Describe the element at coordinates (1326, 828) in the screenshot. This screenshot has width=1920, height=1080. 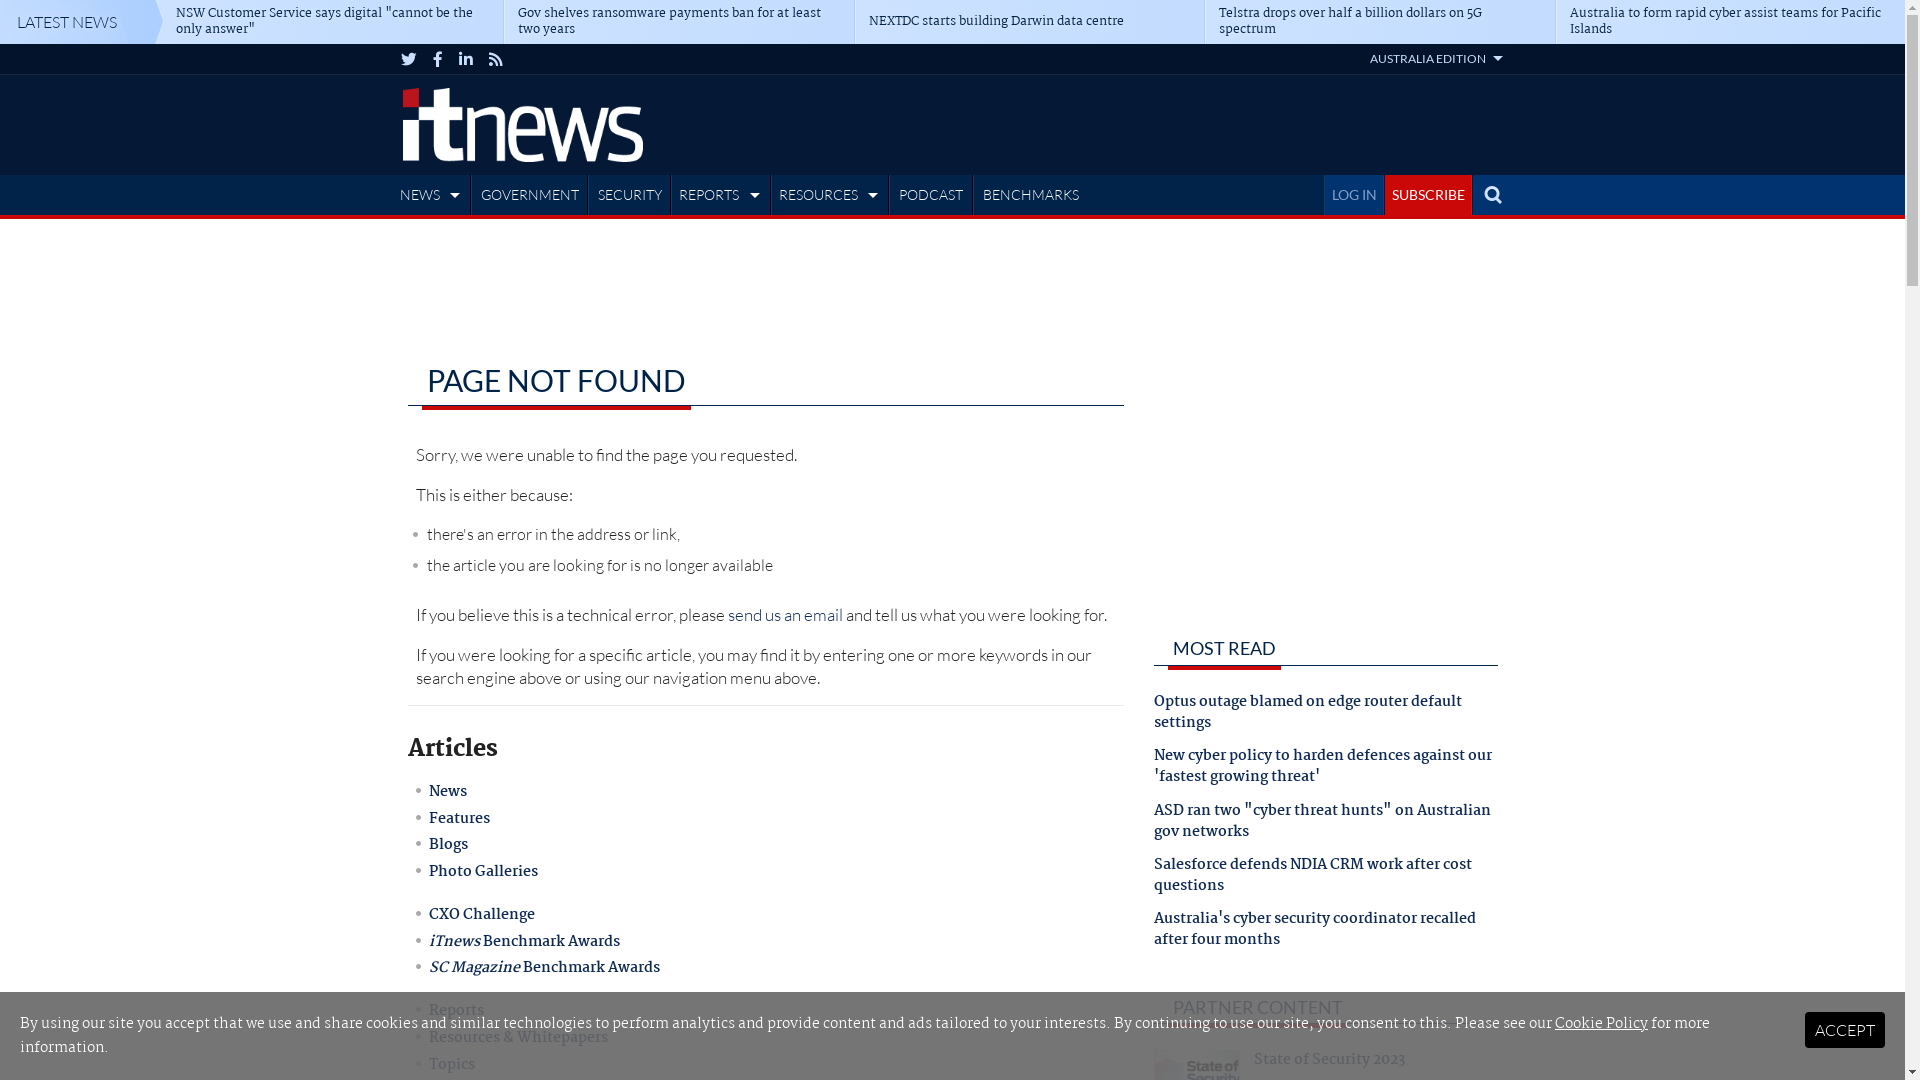
I see `ASD ran two "cyber threat hunts" on Australian gov networks` at that location.